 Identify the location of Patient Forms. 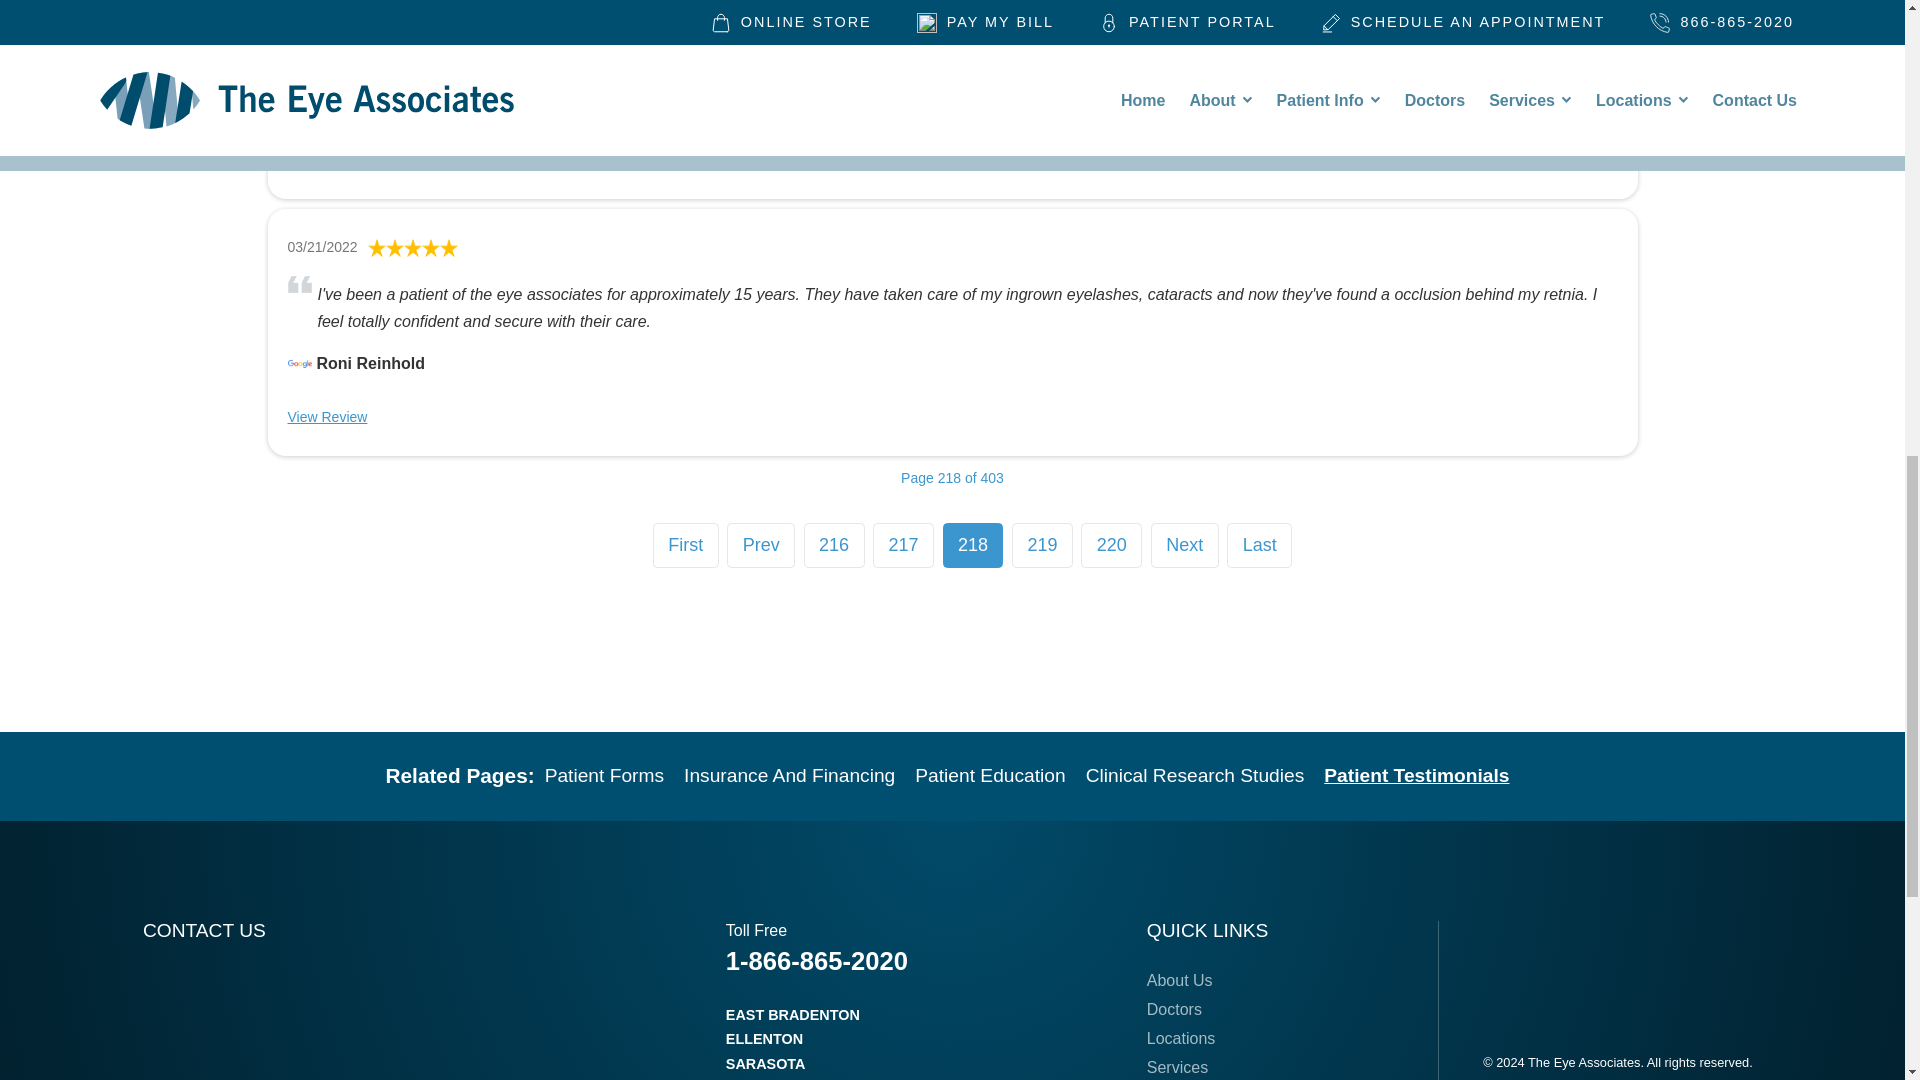
(604, 775).